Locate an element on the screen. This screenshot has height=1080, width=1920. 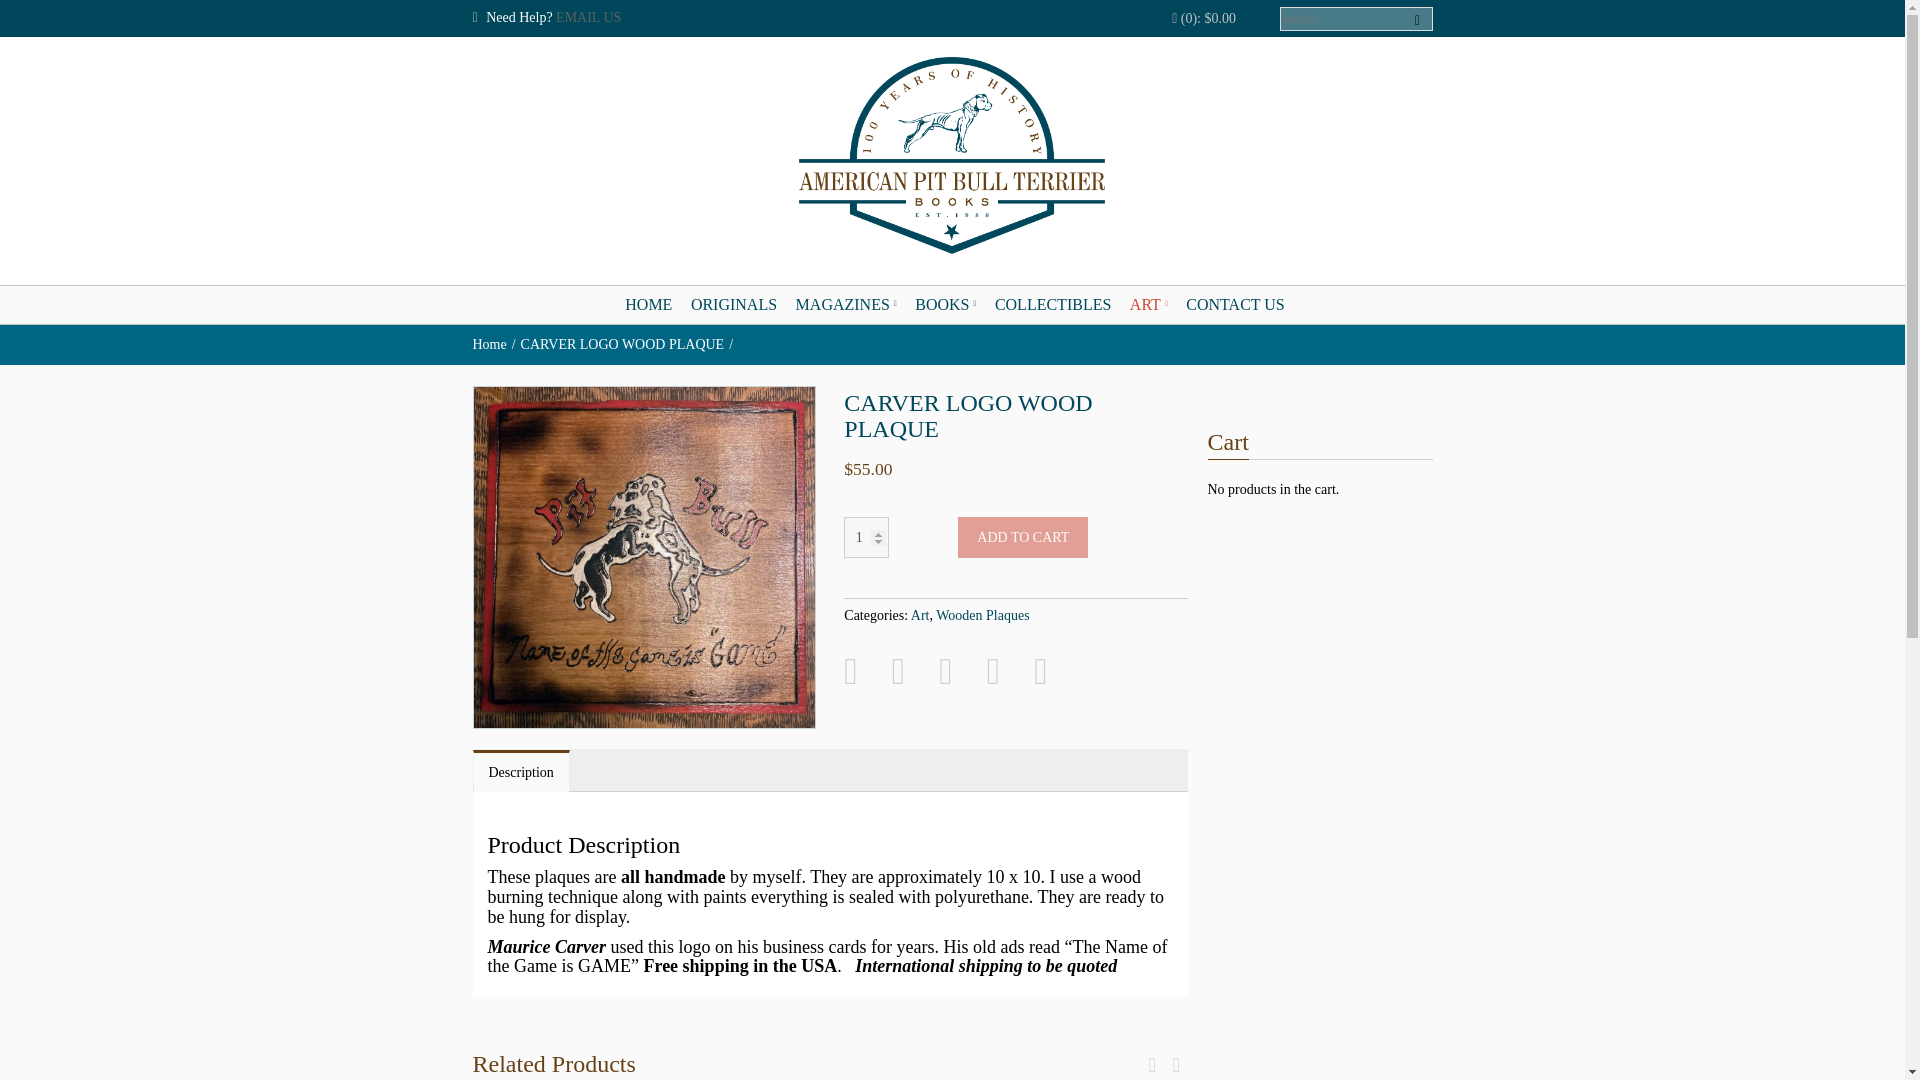
View your shopping cart is located at coordinates (1204, 18).